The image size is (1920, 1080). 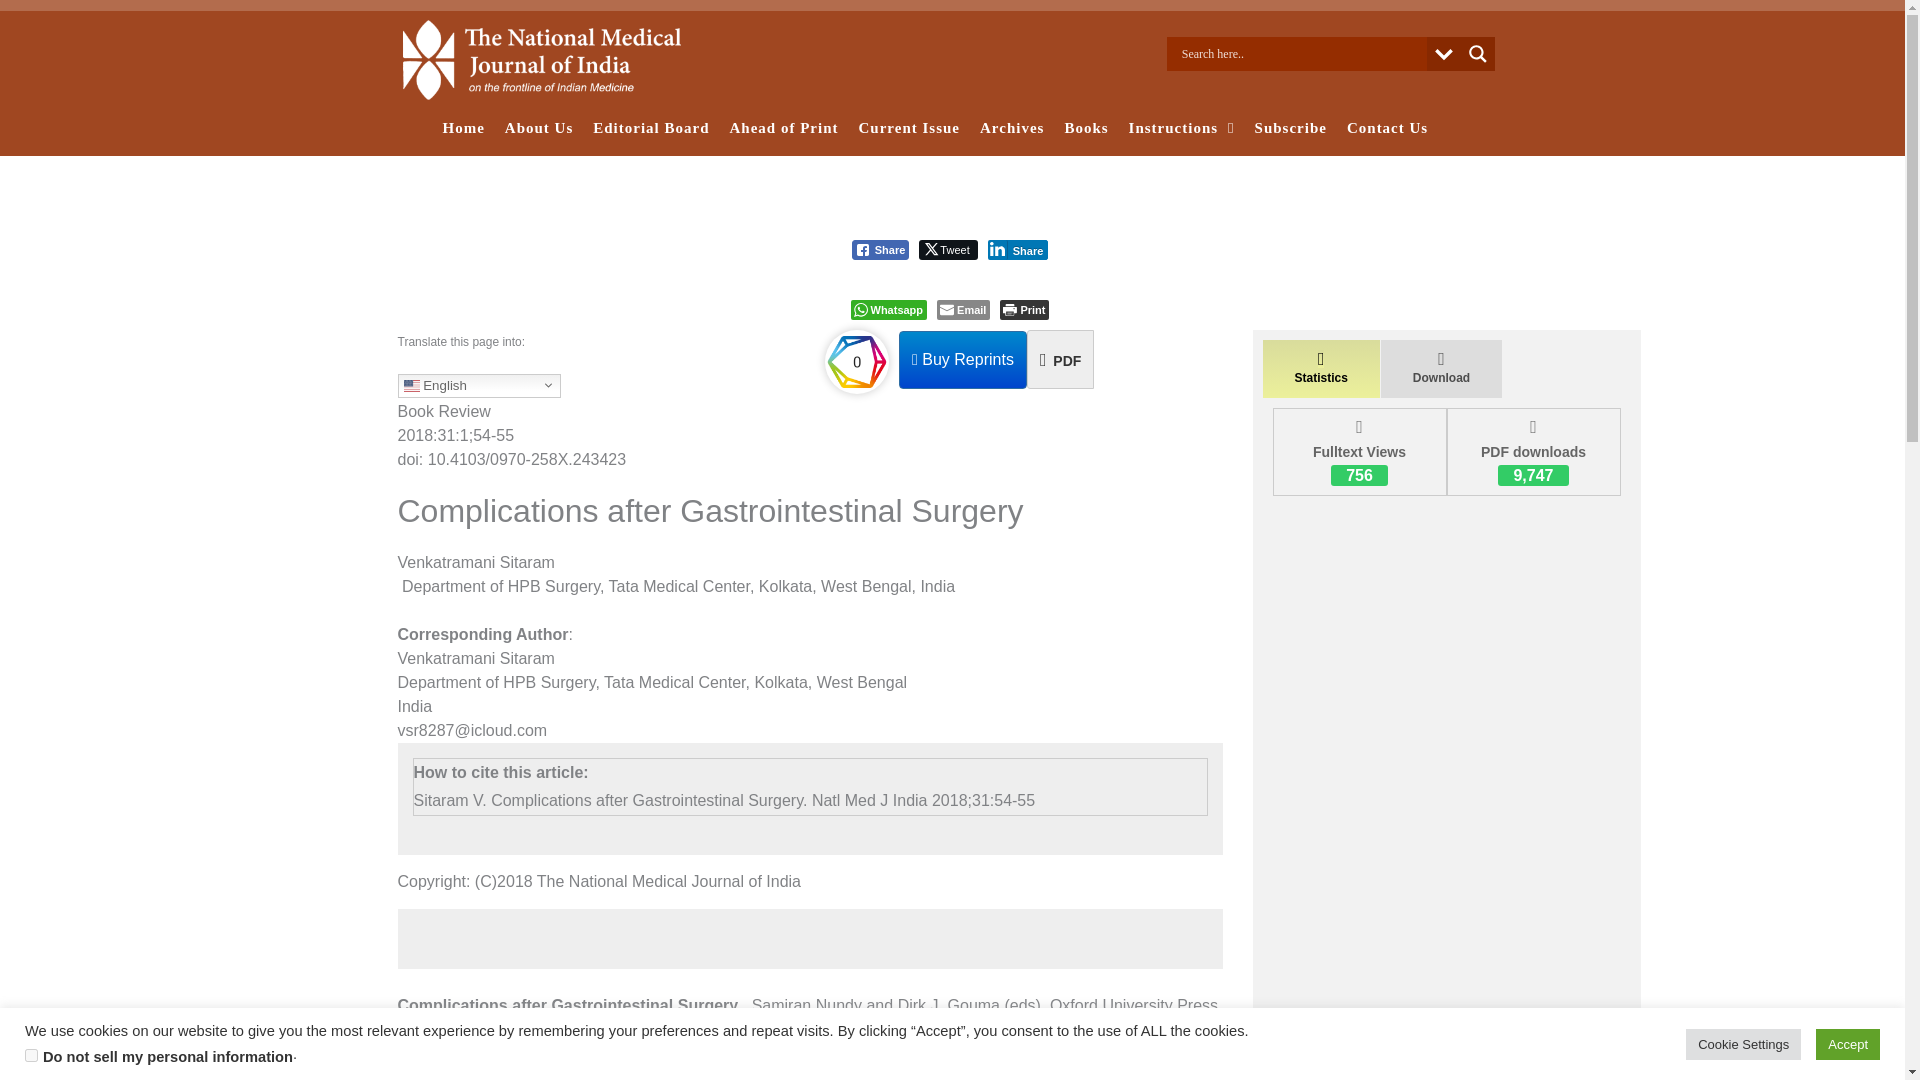 I want to click on Ahead of Print, so click(x=784, y=128).